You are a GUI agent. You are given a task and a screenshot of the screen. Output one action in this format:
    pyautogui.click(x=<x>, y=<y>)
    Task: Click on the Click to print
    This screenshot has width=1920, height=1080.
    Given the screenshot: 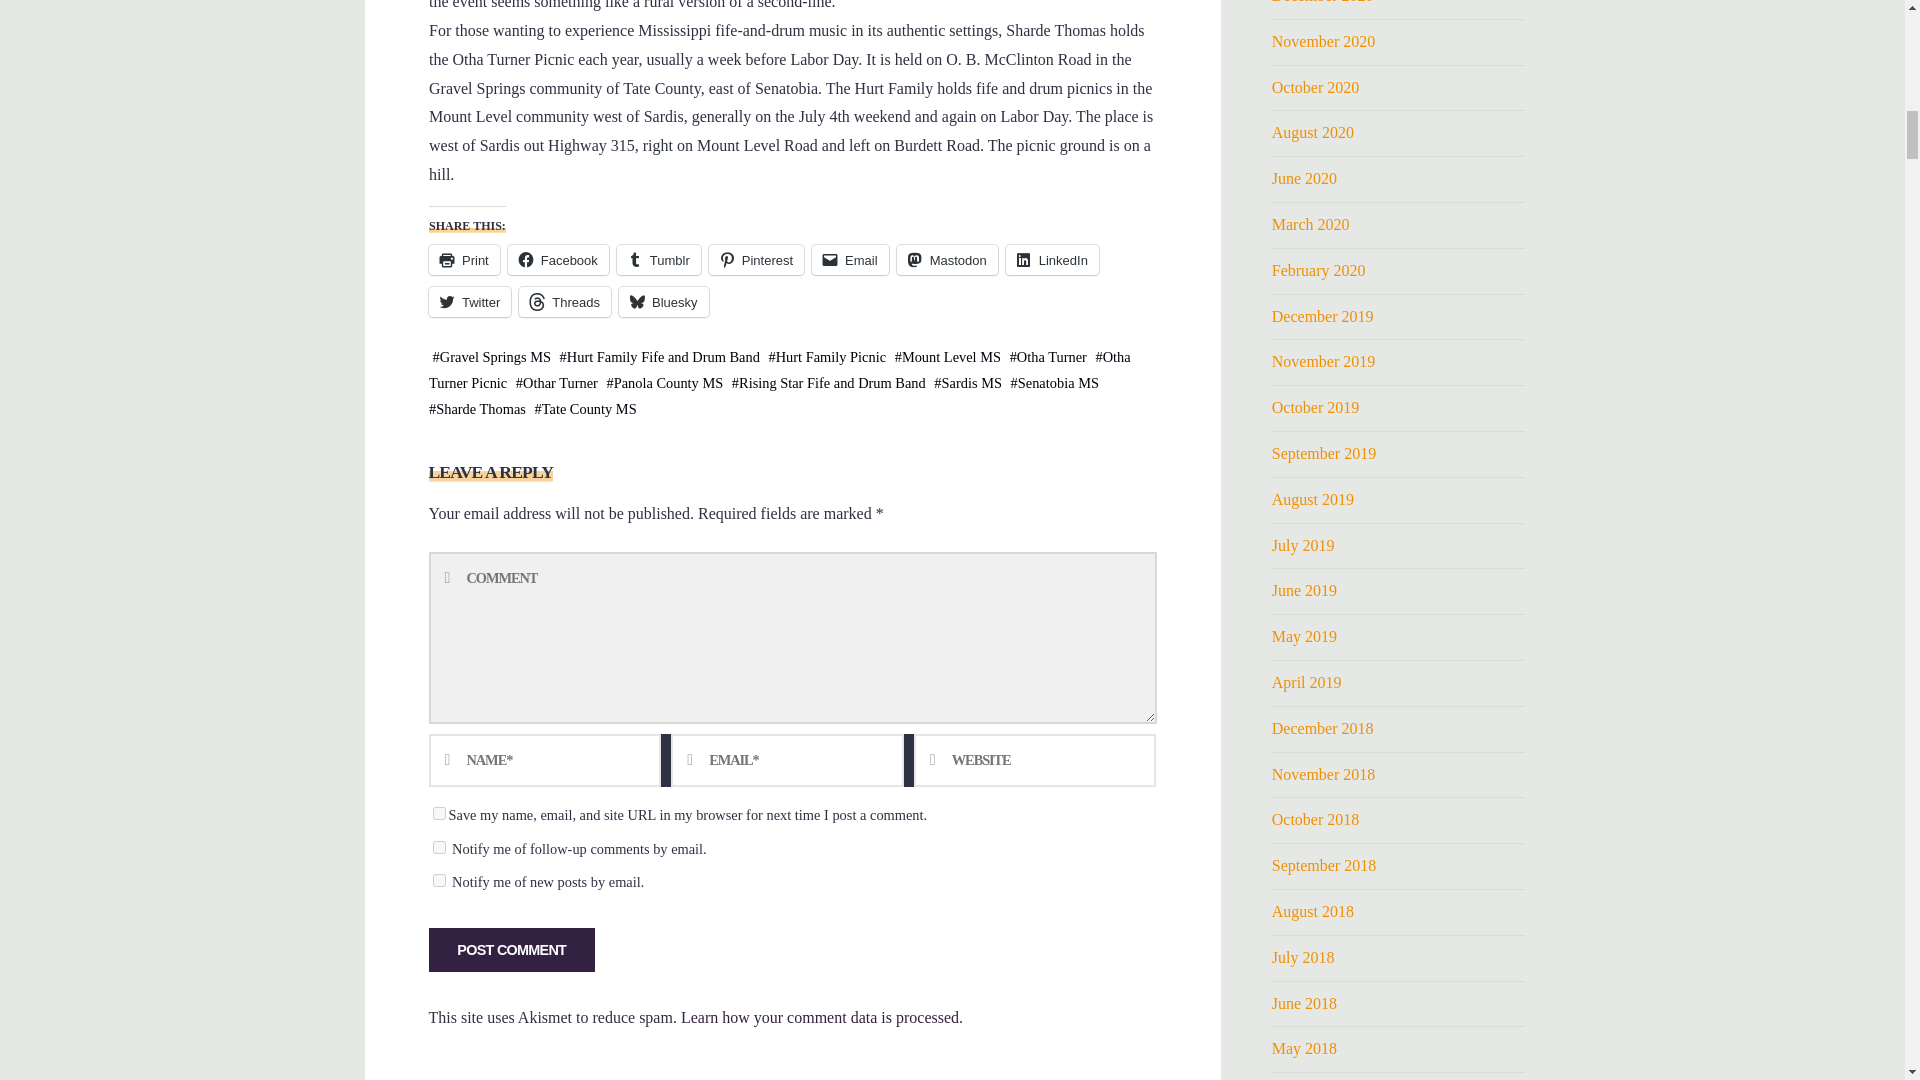 What is the action you would take?
    pyautogui.click(x=464, y=260)
    